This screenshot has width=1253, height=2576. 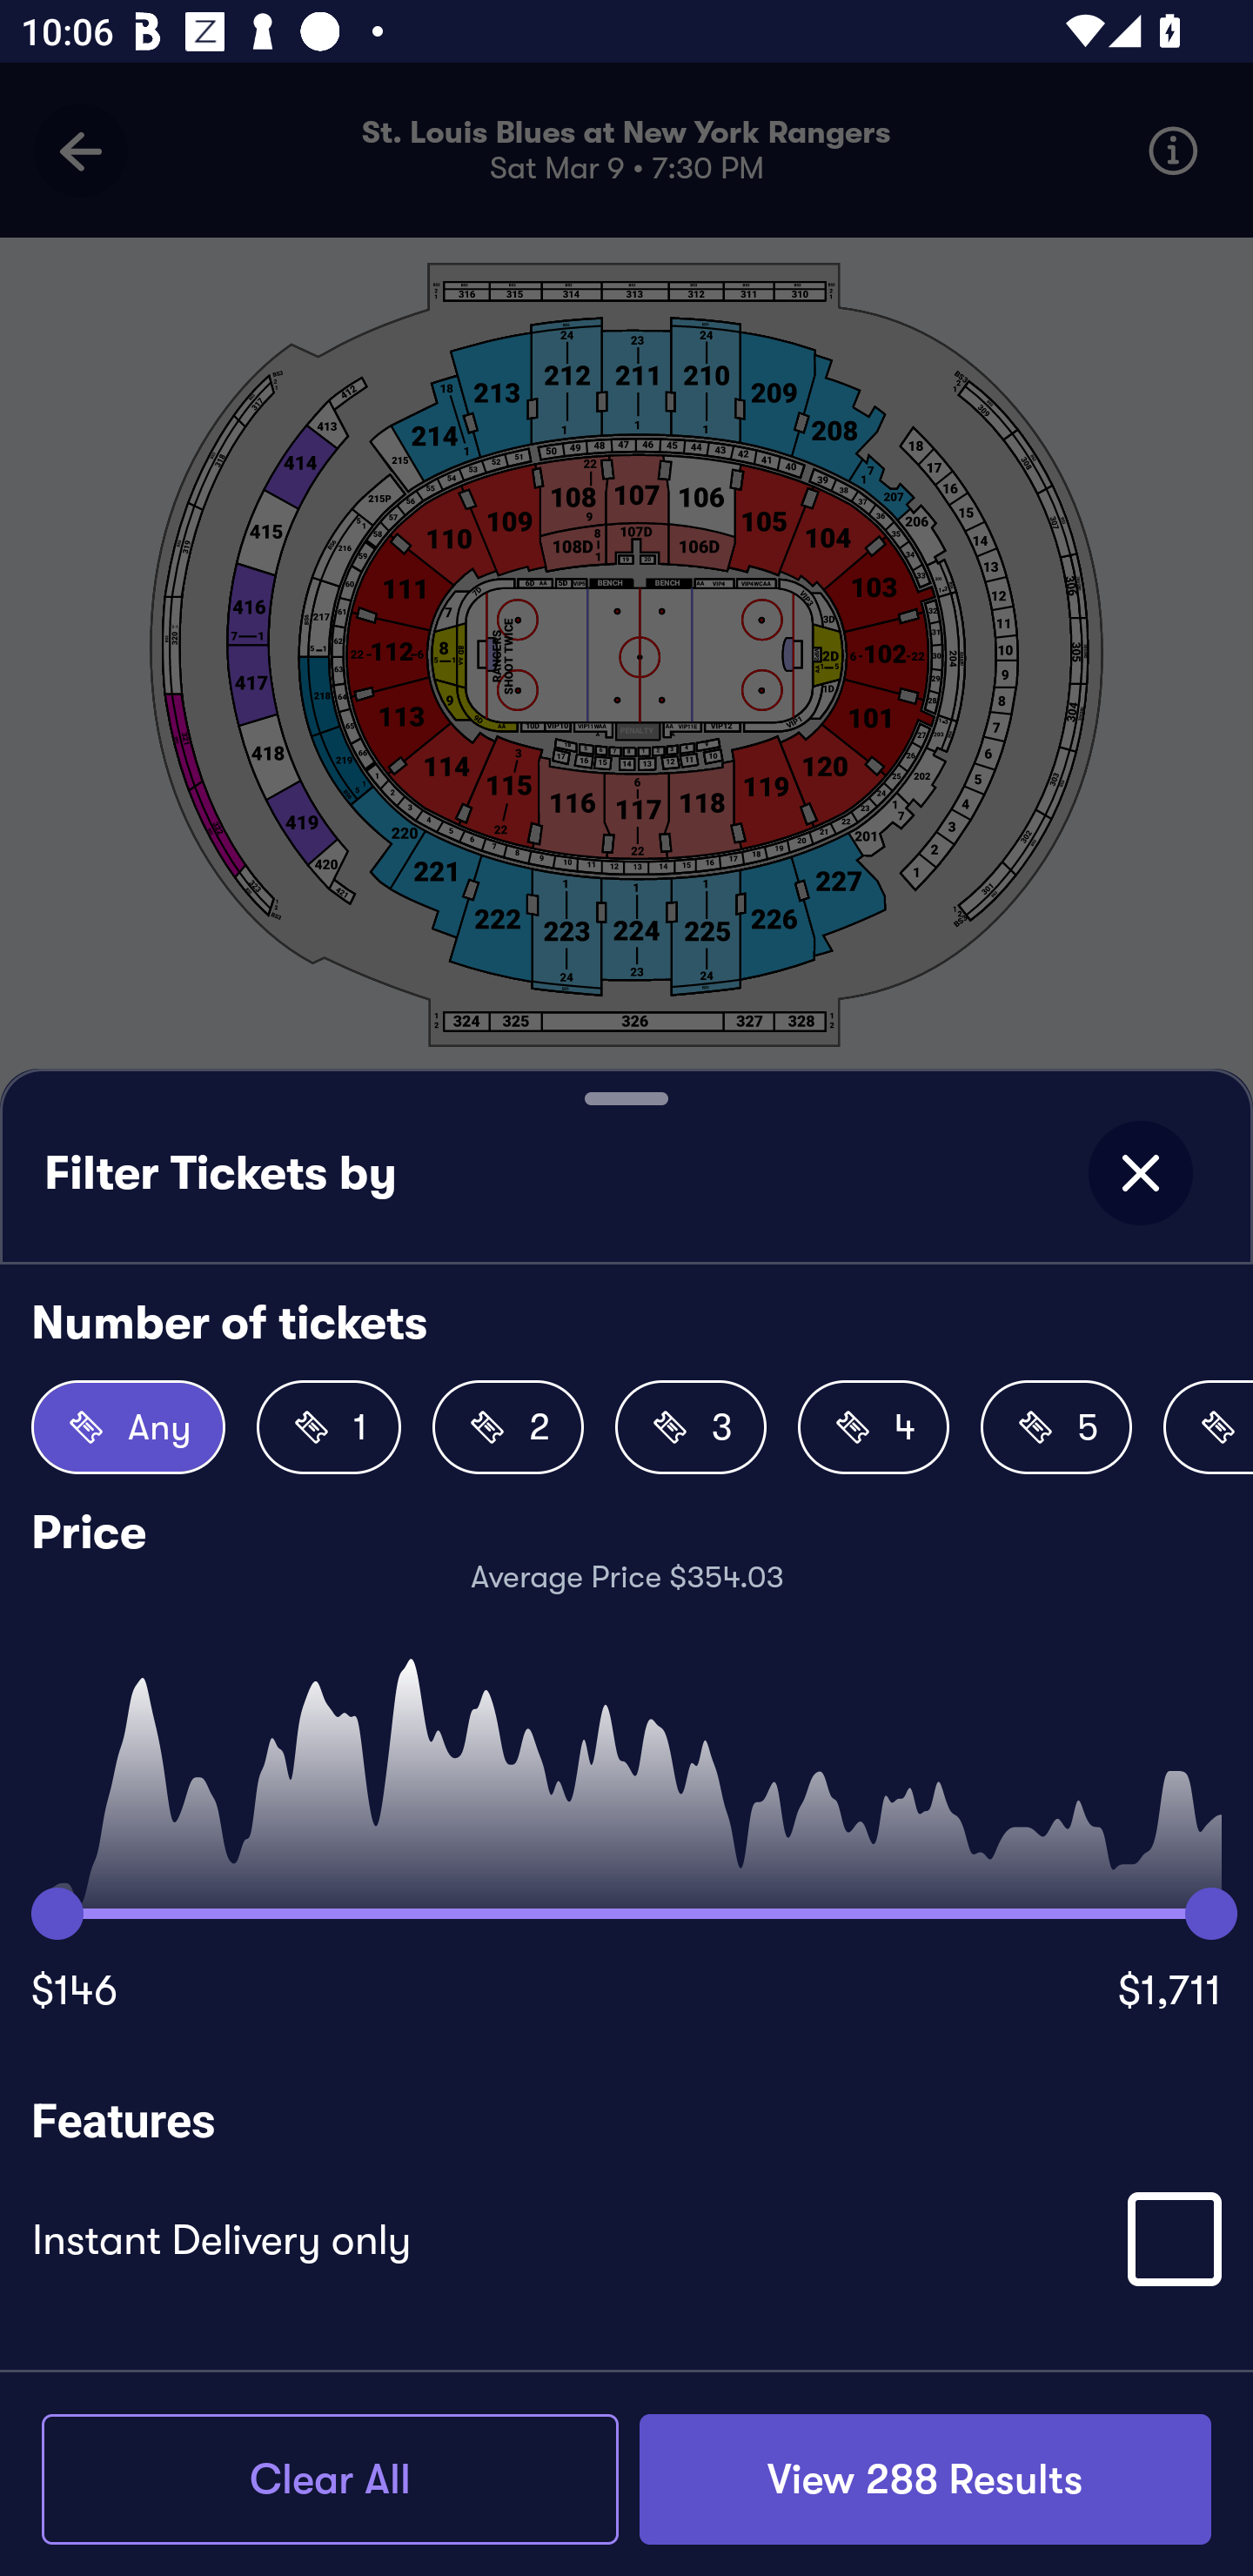 I want to click on View 288 Results, so click(x=925, y=2479).